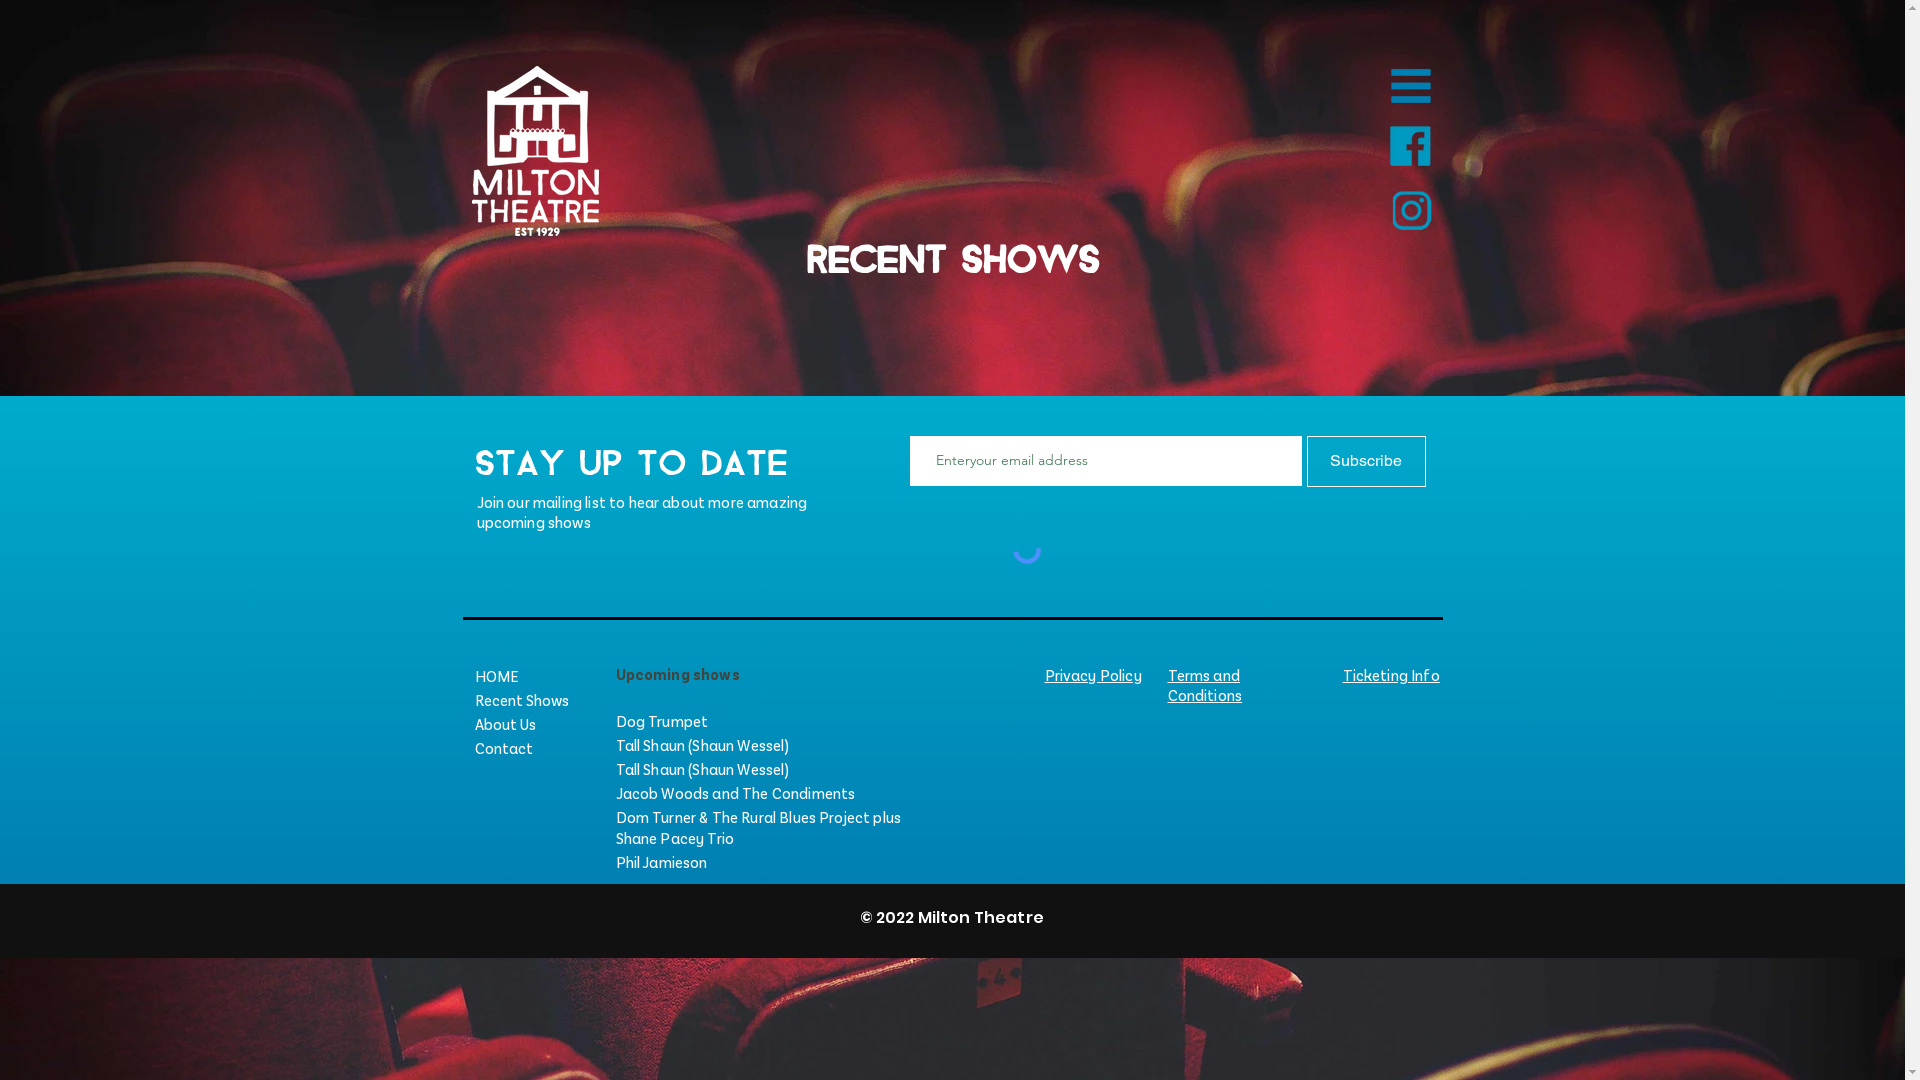 The height and width of the screenshot is (1080, 1920). Describe the element at coordinates (679, 748) in the screenshot. I see `Contact` at that location.